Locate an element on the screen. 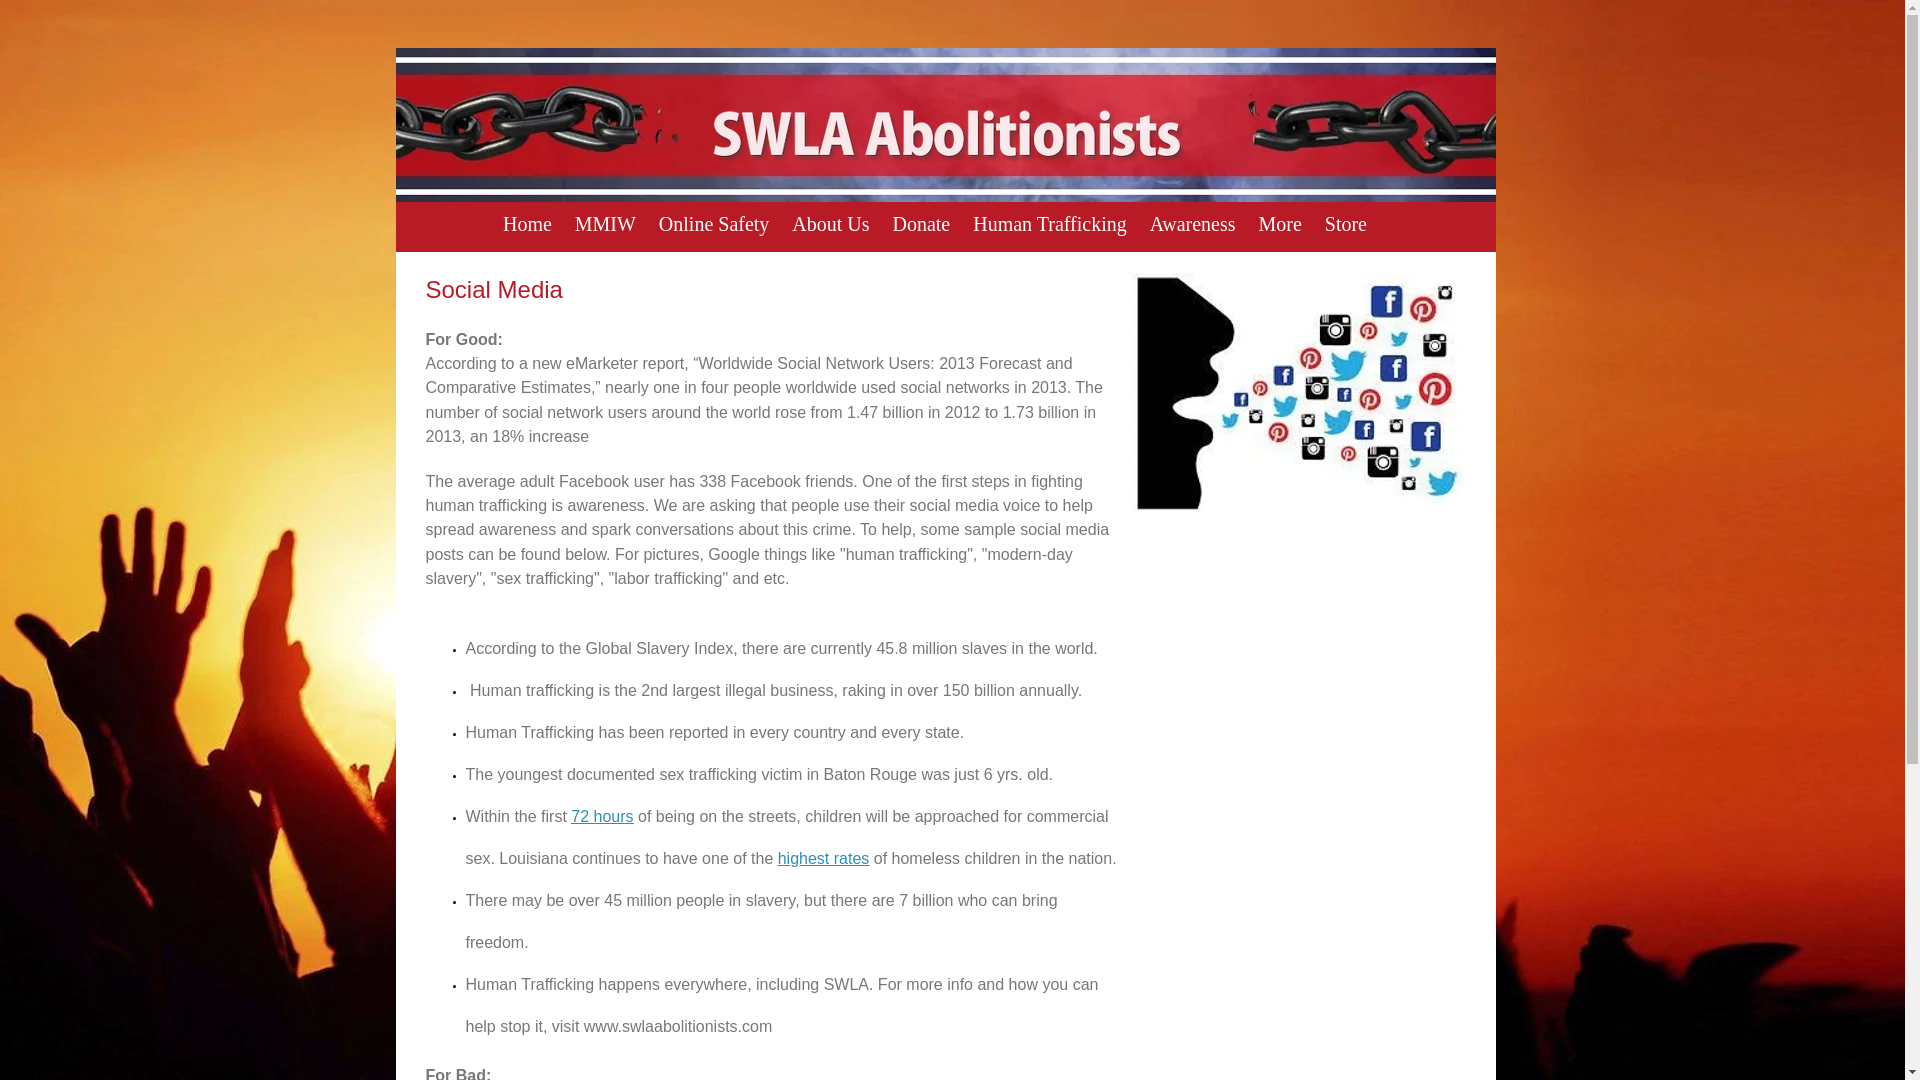  About Us is located at coordinates (831, 224).